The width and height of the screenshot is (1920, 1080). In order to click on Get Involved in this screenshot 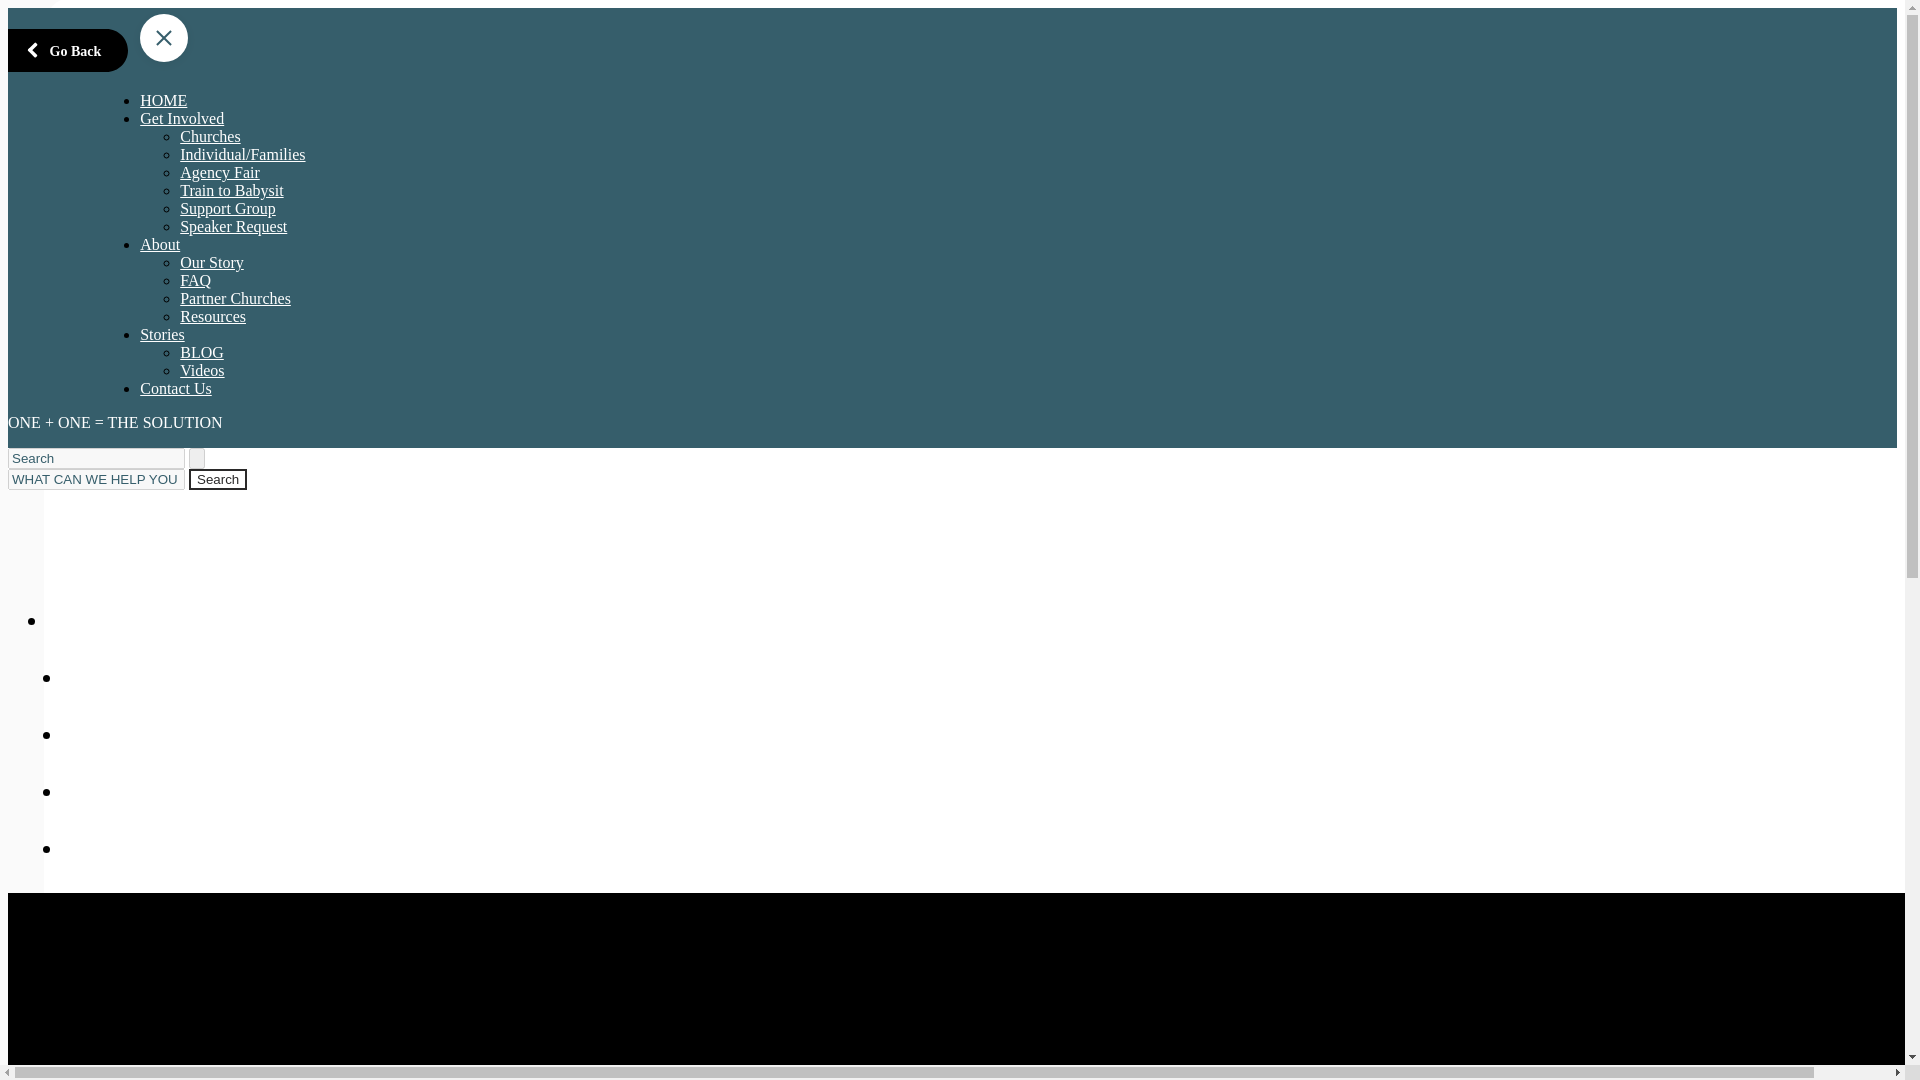, I will do `click(135, 678)`.